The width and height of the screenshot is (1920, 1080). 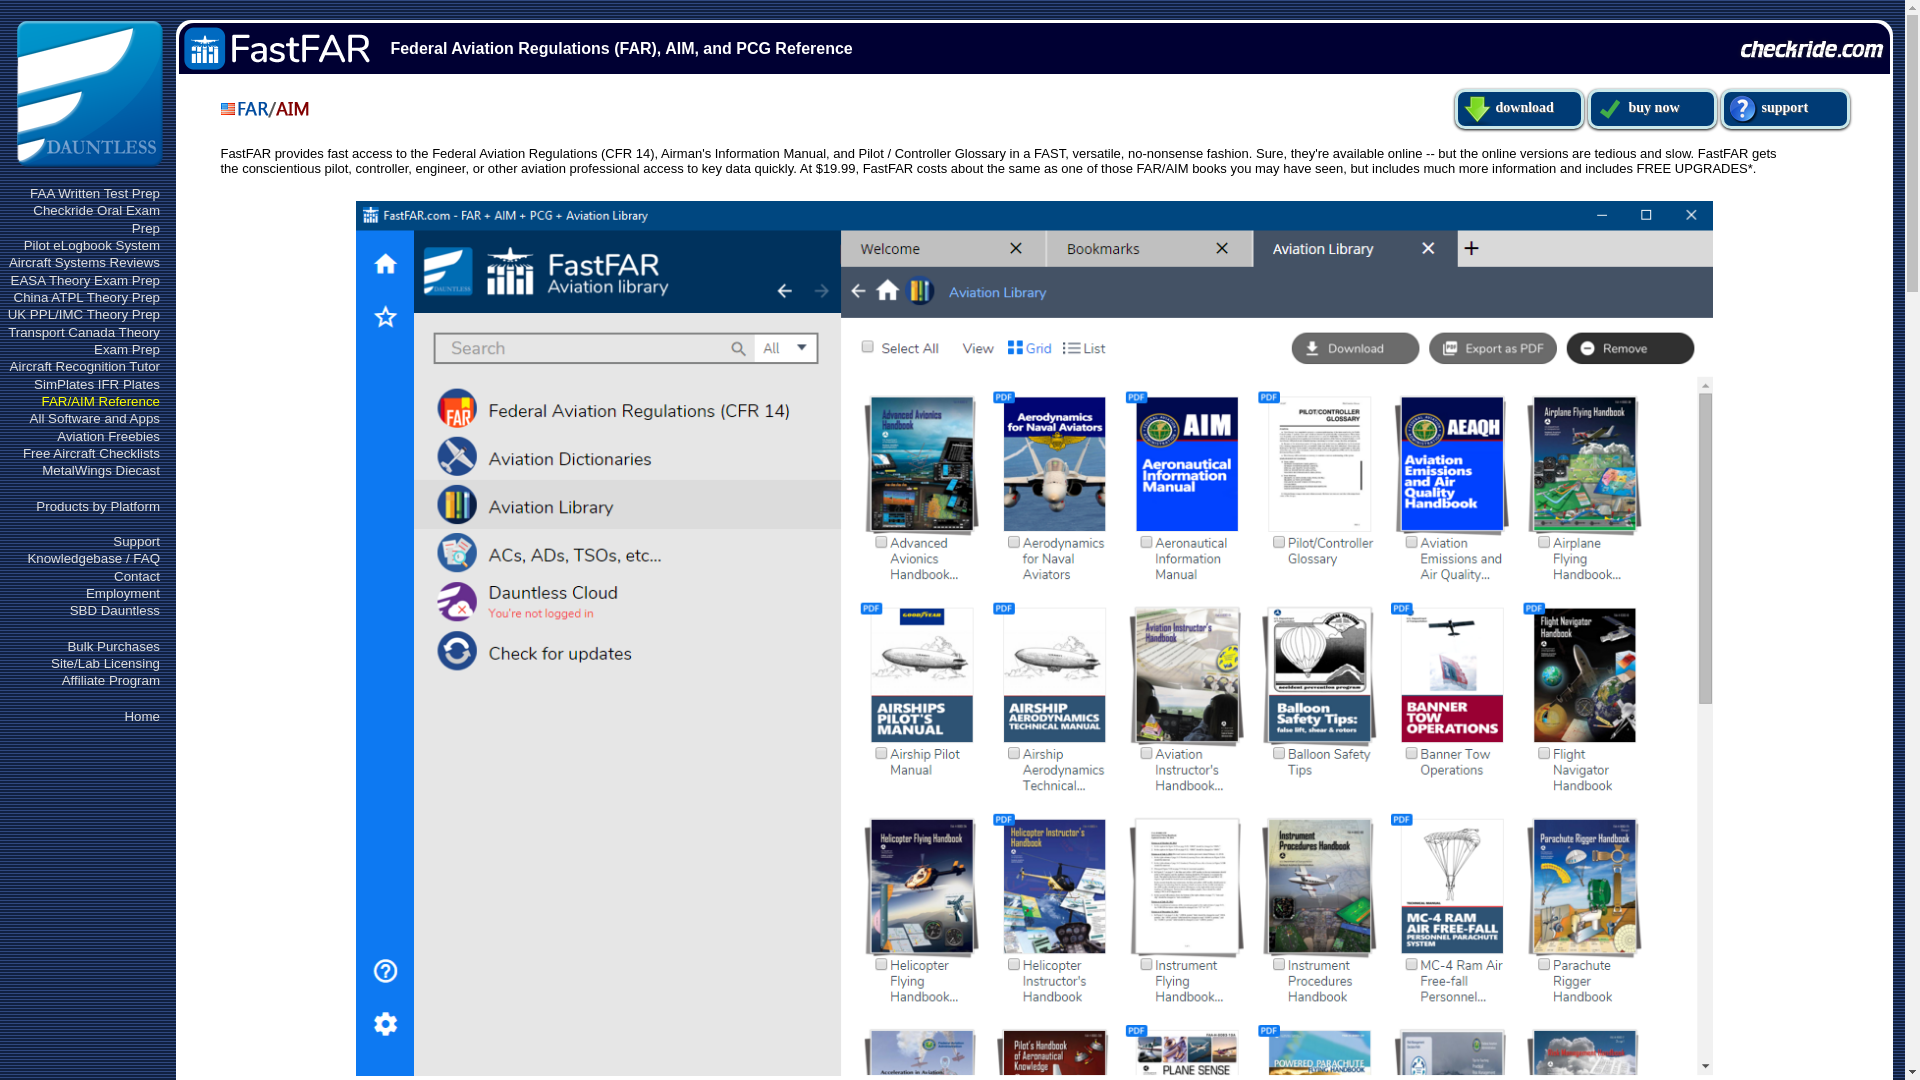 What do you see at coordinates (113, 646) in the screenshot?
I see `Bulk Purchases` at bounding box center [113, 646].